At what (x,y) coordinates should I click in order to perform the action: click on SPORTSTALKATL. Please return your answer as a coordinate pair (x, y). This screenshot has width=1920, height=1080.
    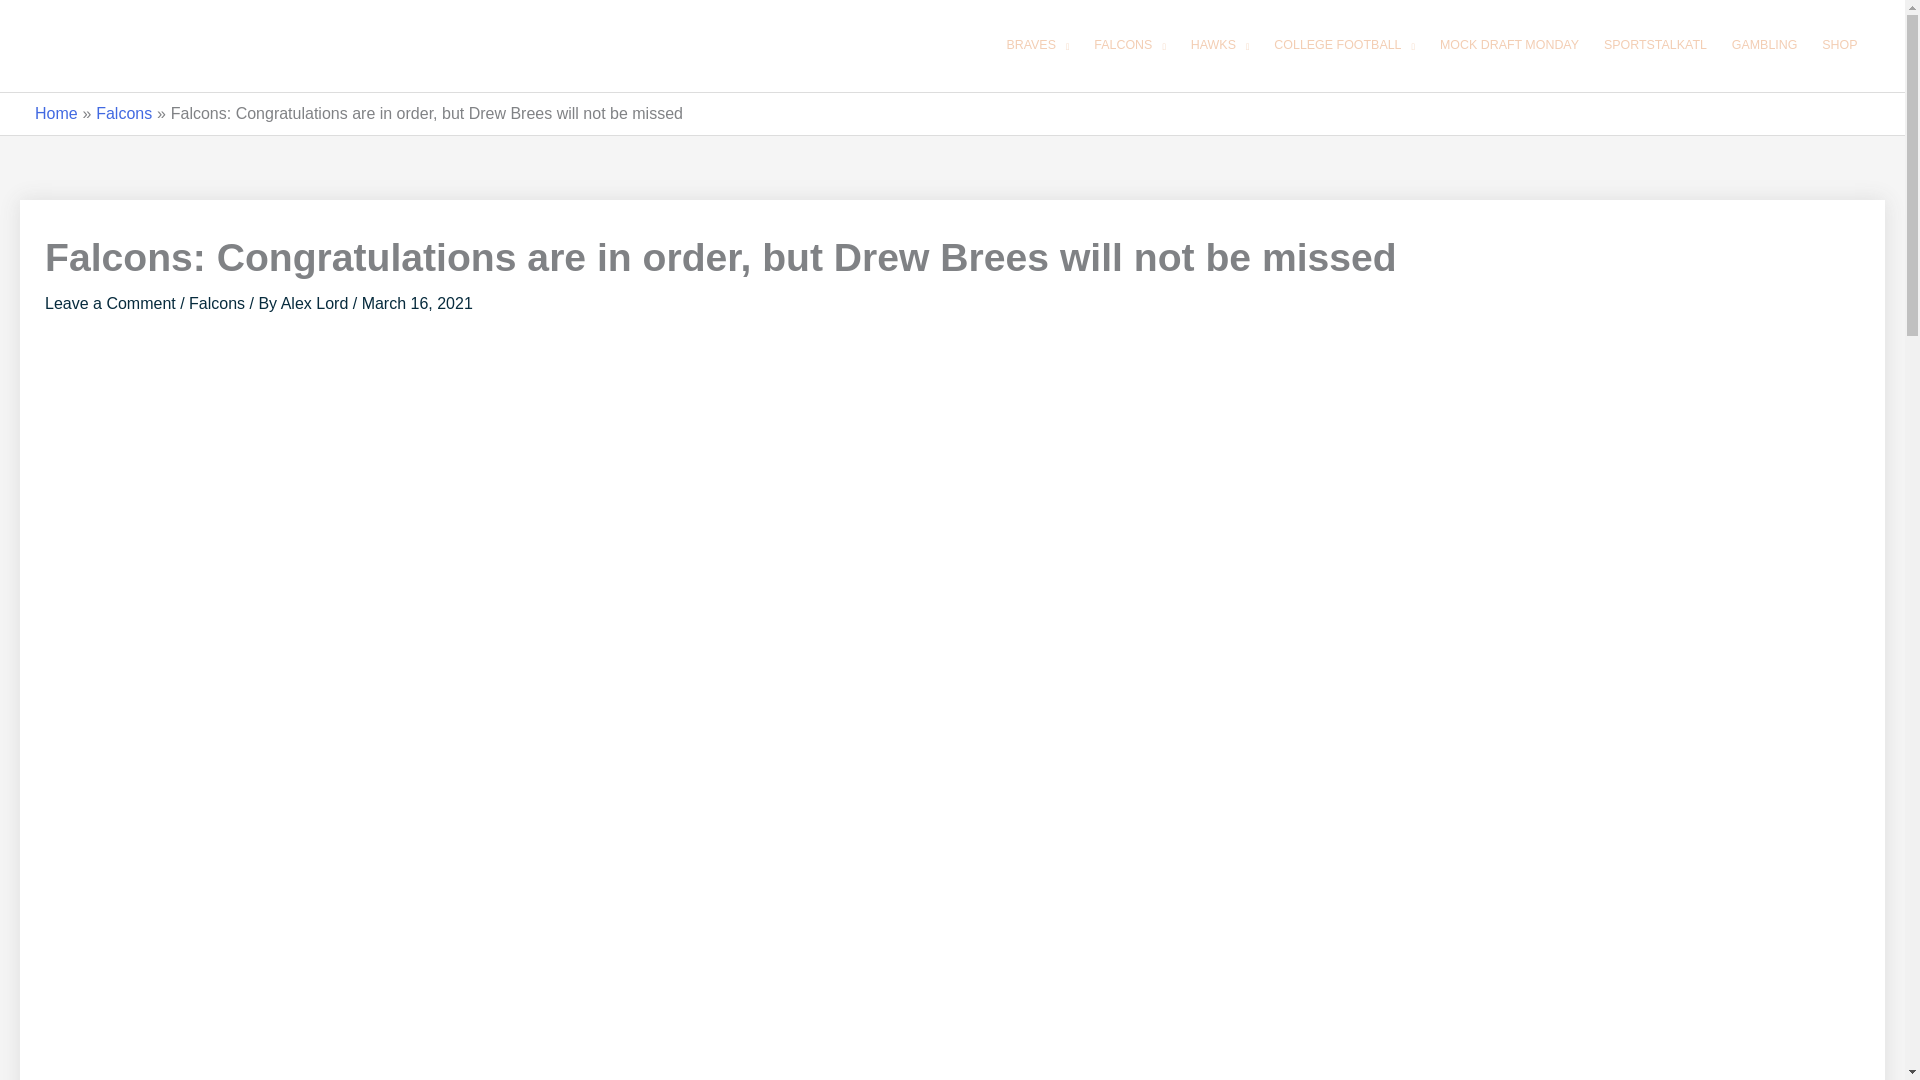
    Looking at the image, I should click on (1654, 46).